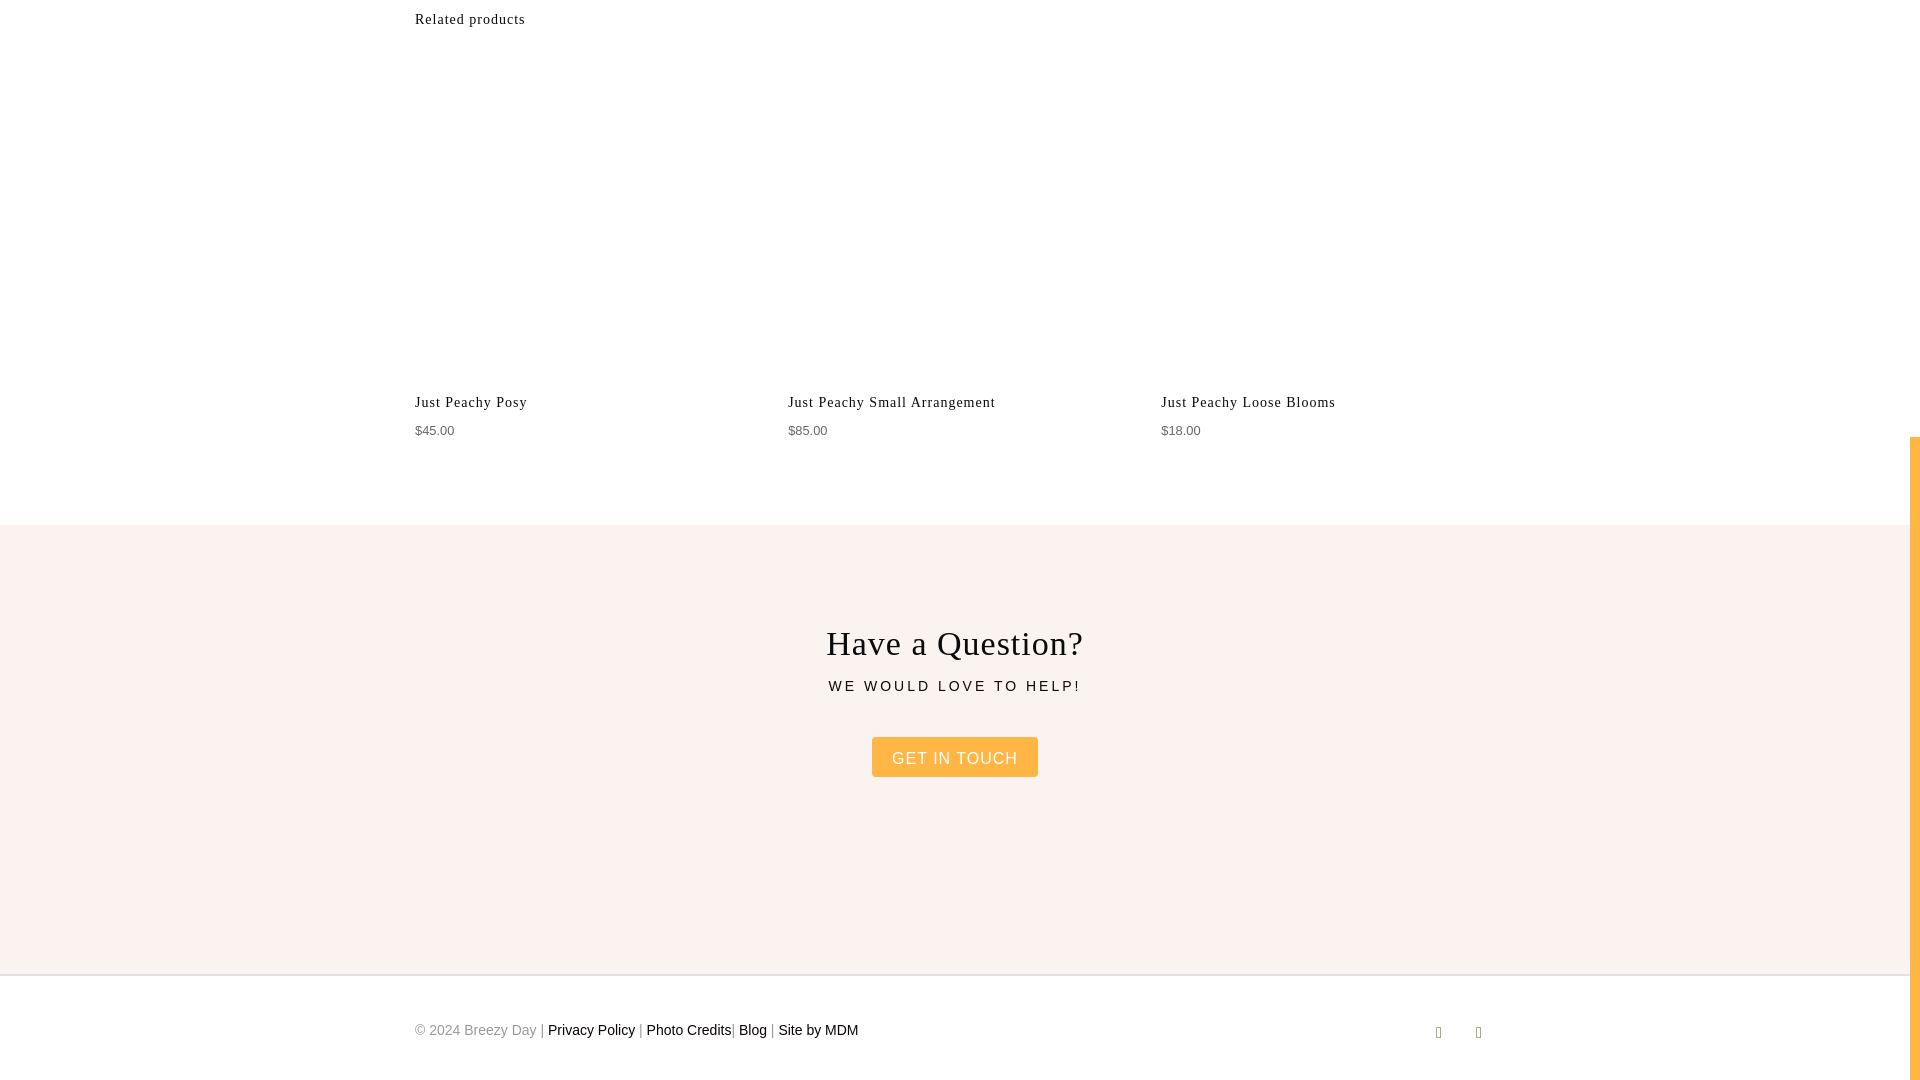 This screenshot has width=1920, height=1080. I want to click on Privacy Policy, so click(591, 1029).